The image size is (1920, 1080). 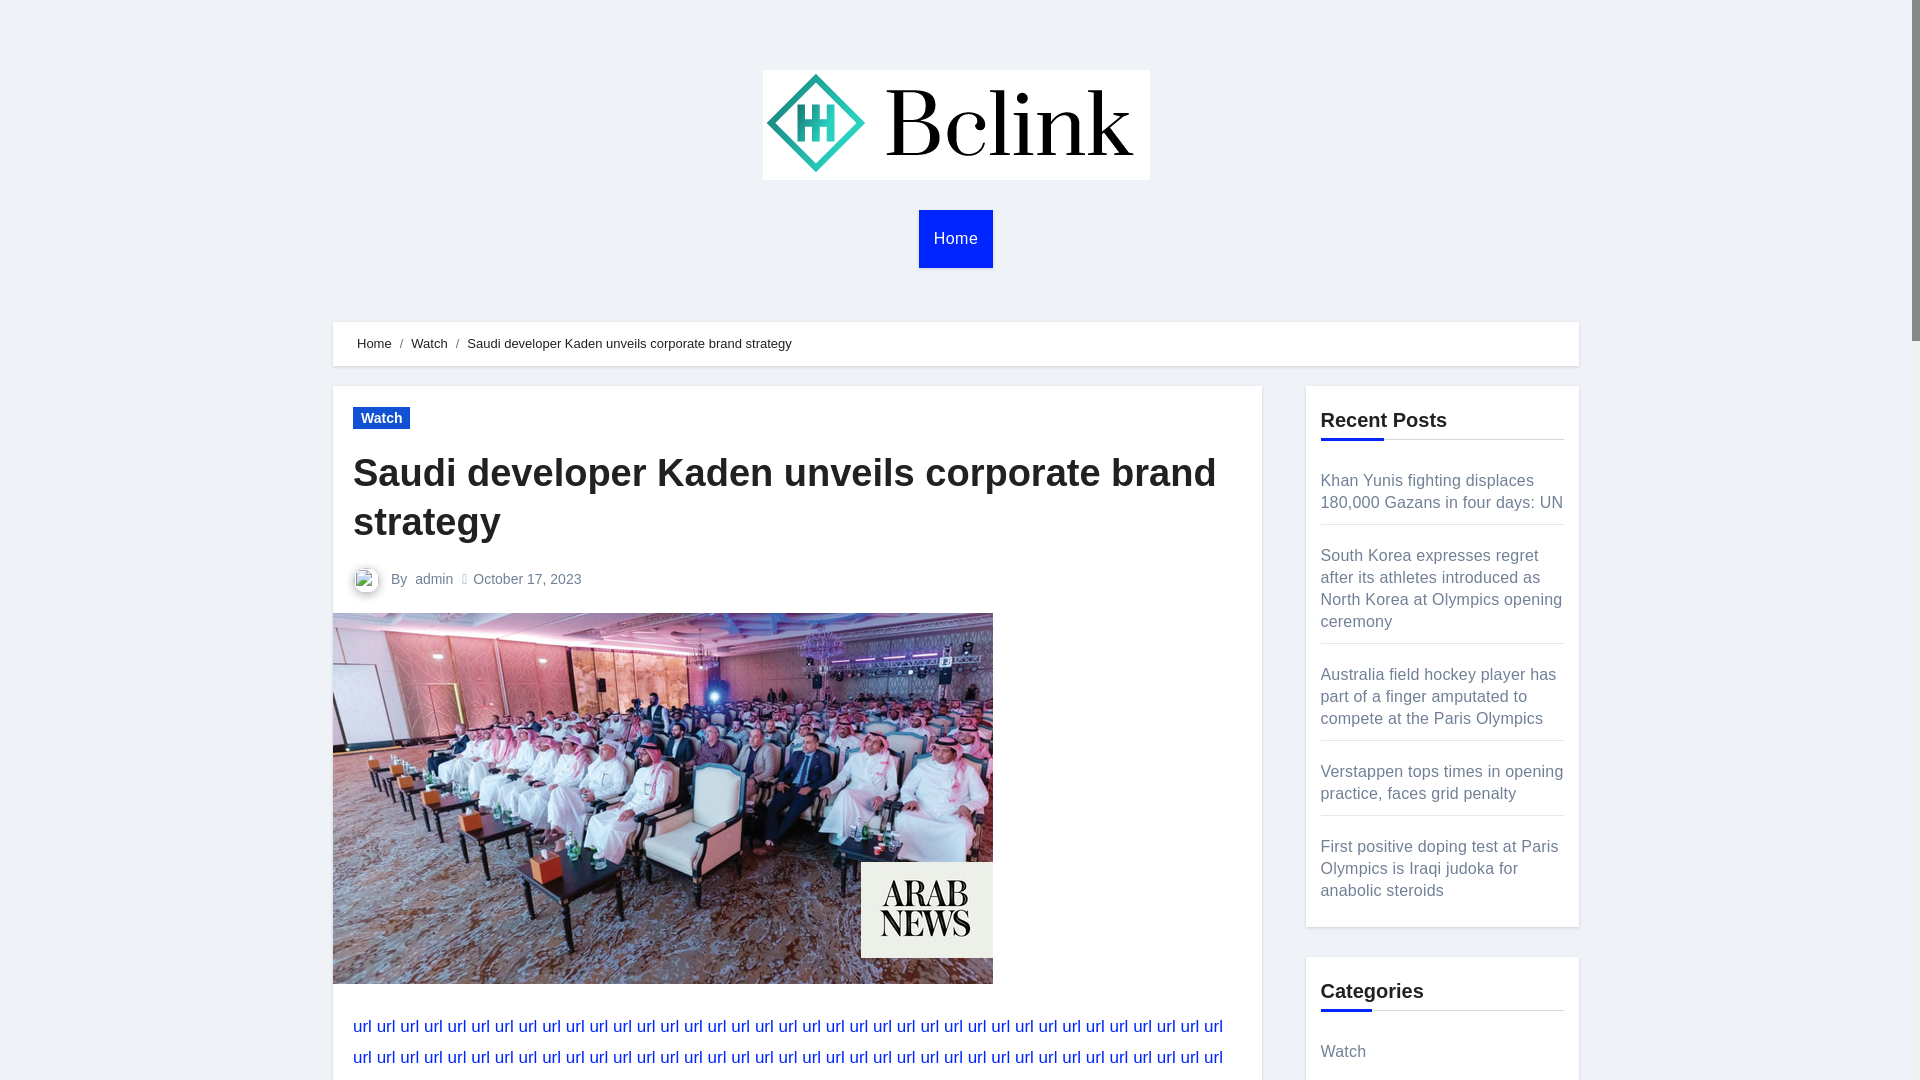 I want to click on url, so click(x=576, y=1026).